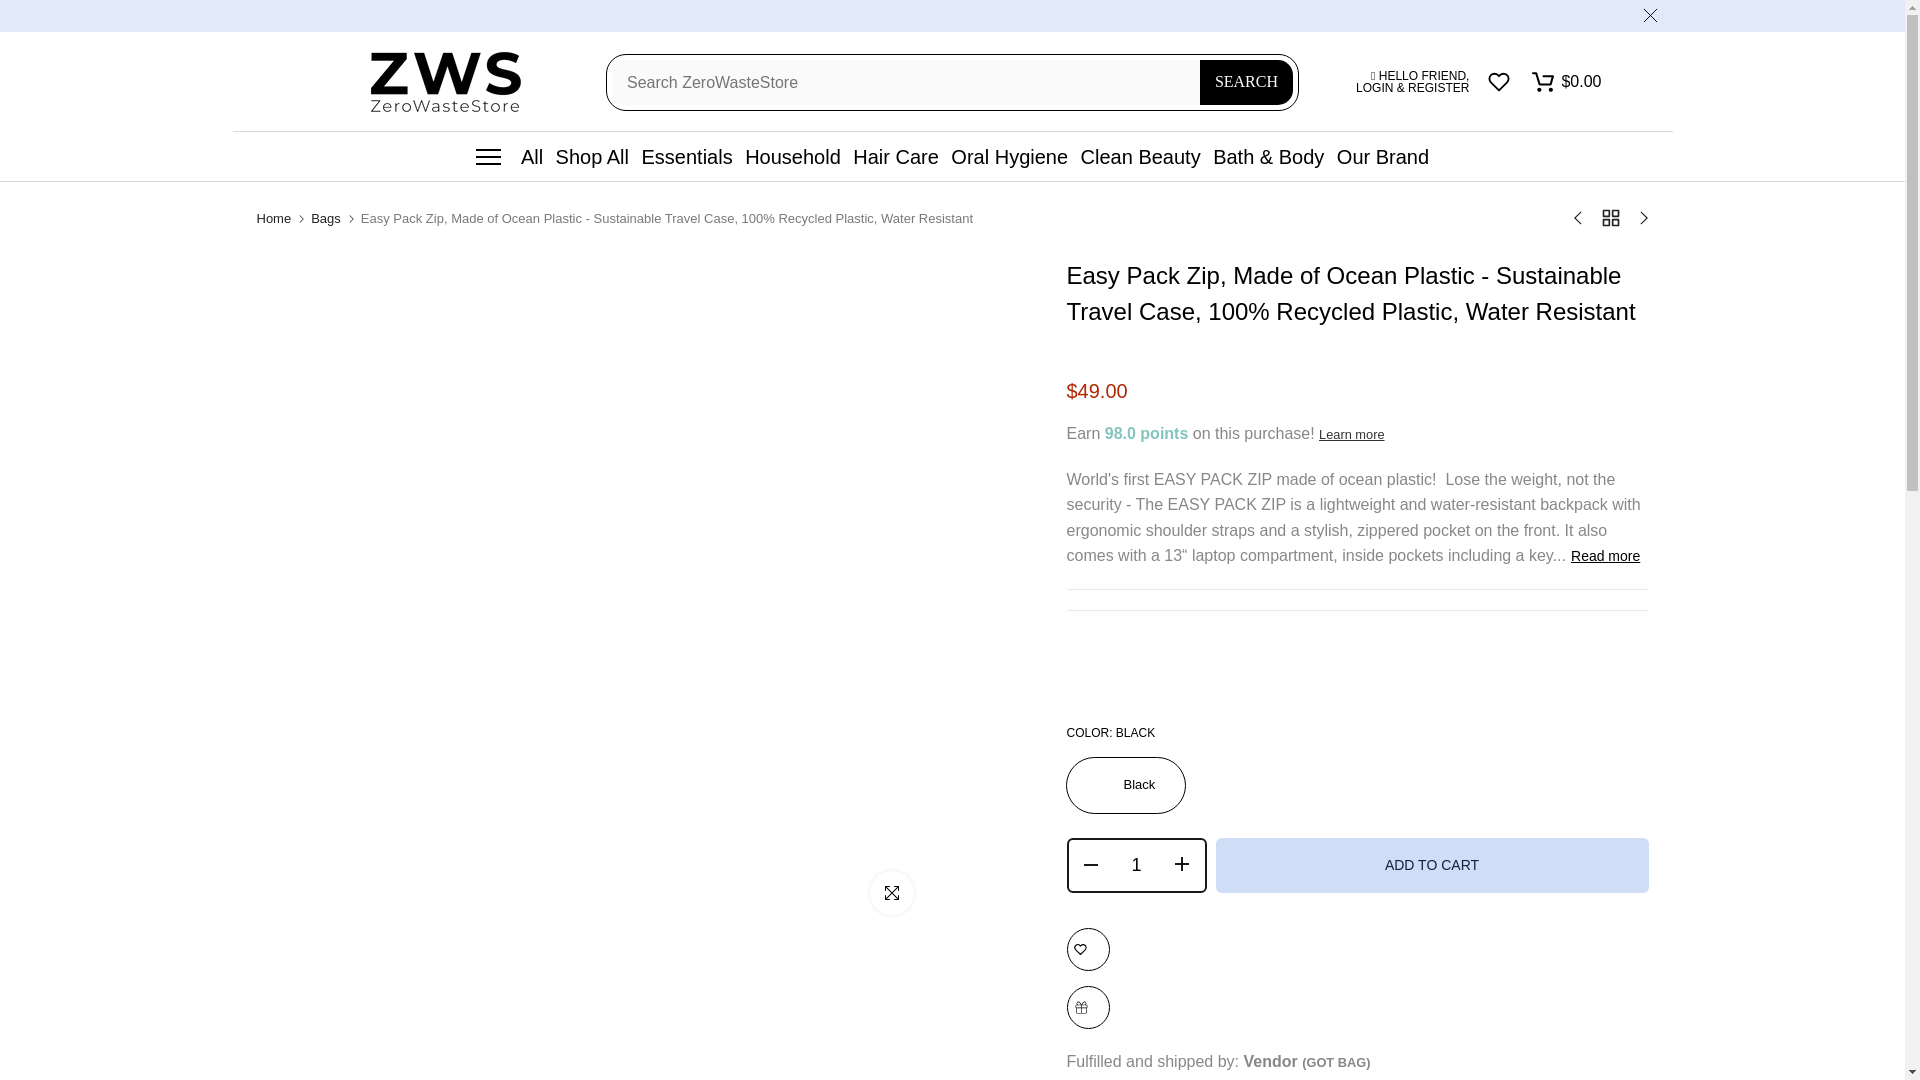 This screenshot has width=1920, height=1080. What do you see at coordinates (14, 10) in the screenshot?
I see `Skip to content` at bounding box center [14, 10].